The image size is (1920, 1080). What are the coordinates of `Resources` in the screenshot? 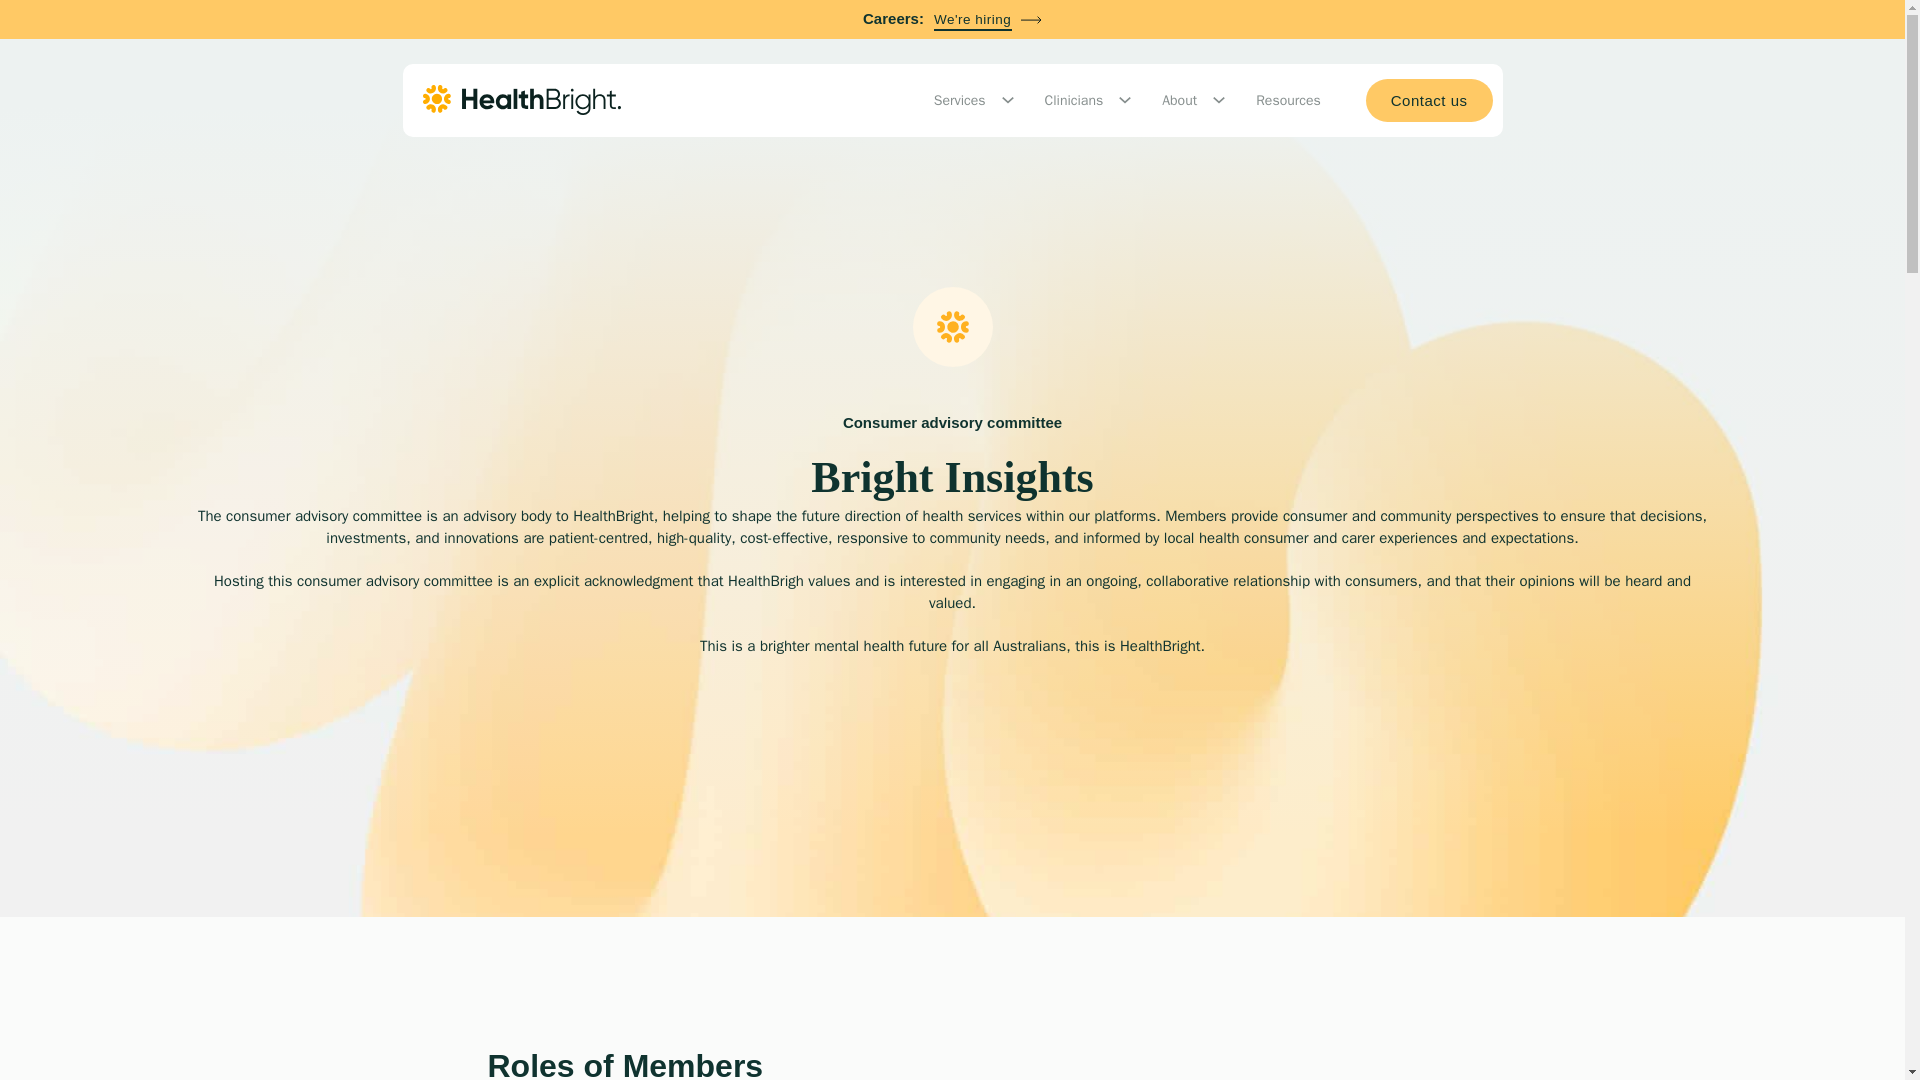 It's located at (1288, 100).